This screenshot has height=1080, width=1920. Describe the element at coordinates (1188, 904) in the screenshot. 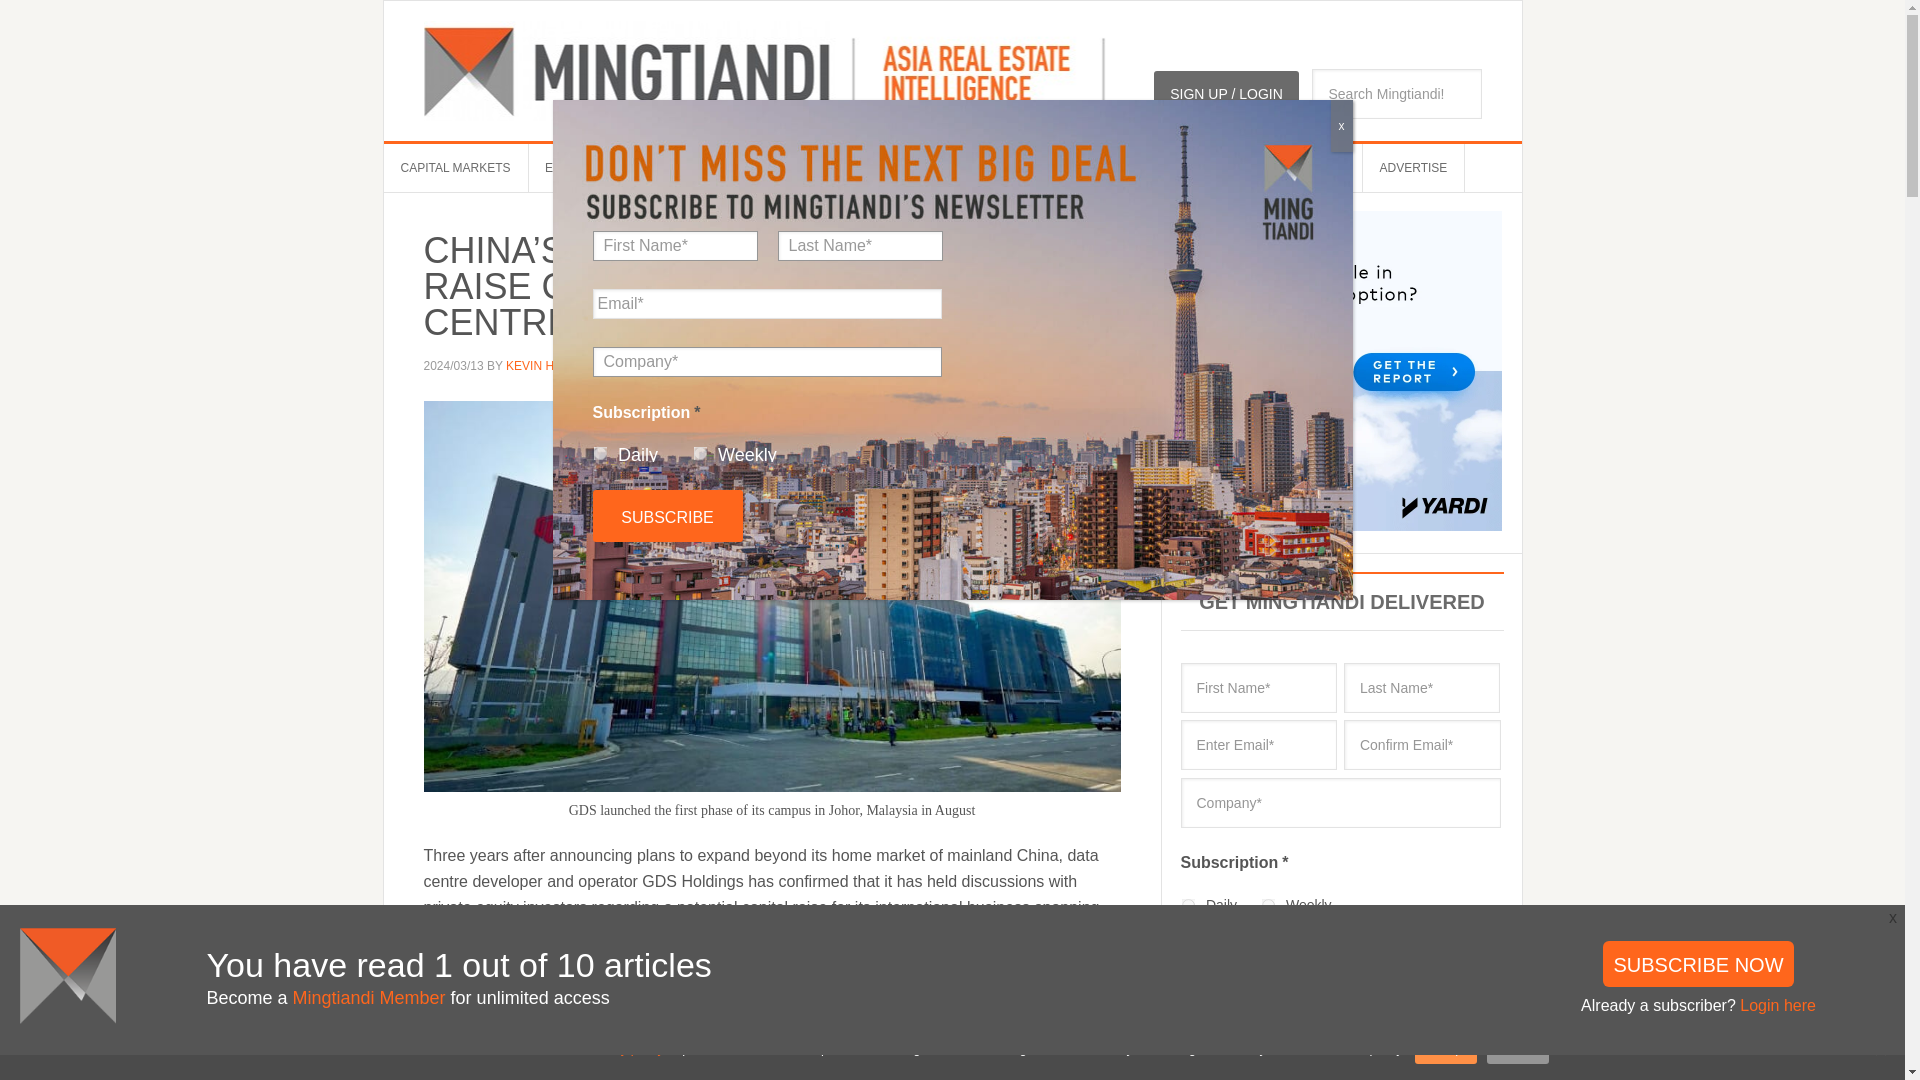

I see `Daily` at that location.